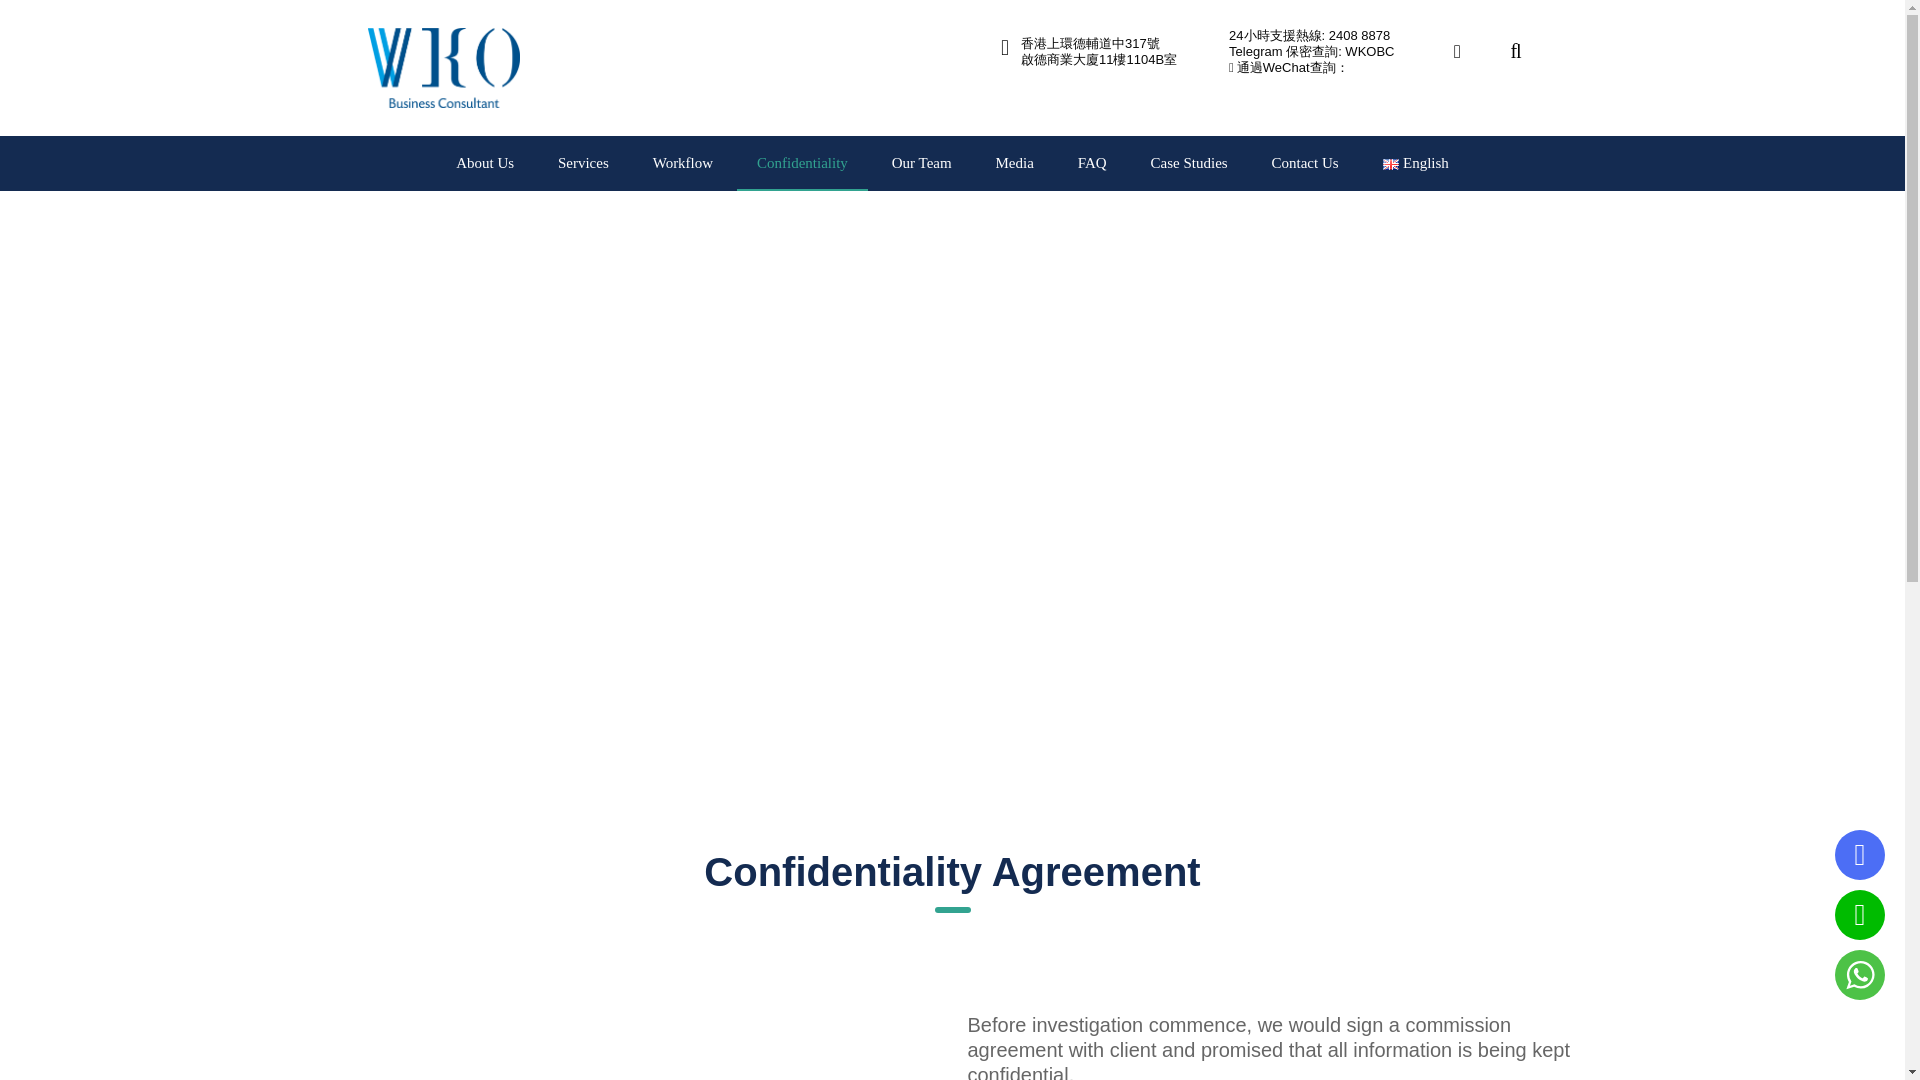 The width and height of the screenshot is (1920, 1080). I want to click on About Us, so click(484, 164).